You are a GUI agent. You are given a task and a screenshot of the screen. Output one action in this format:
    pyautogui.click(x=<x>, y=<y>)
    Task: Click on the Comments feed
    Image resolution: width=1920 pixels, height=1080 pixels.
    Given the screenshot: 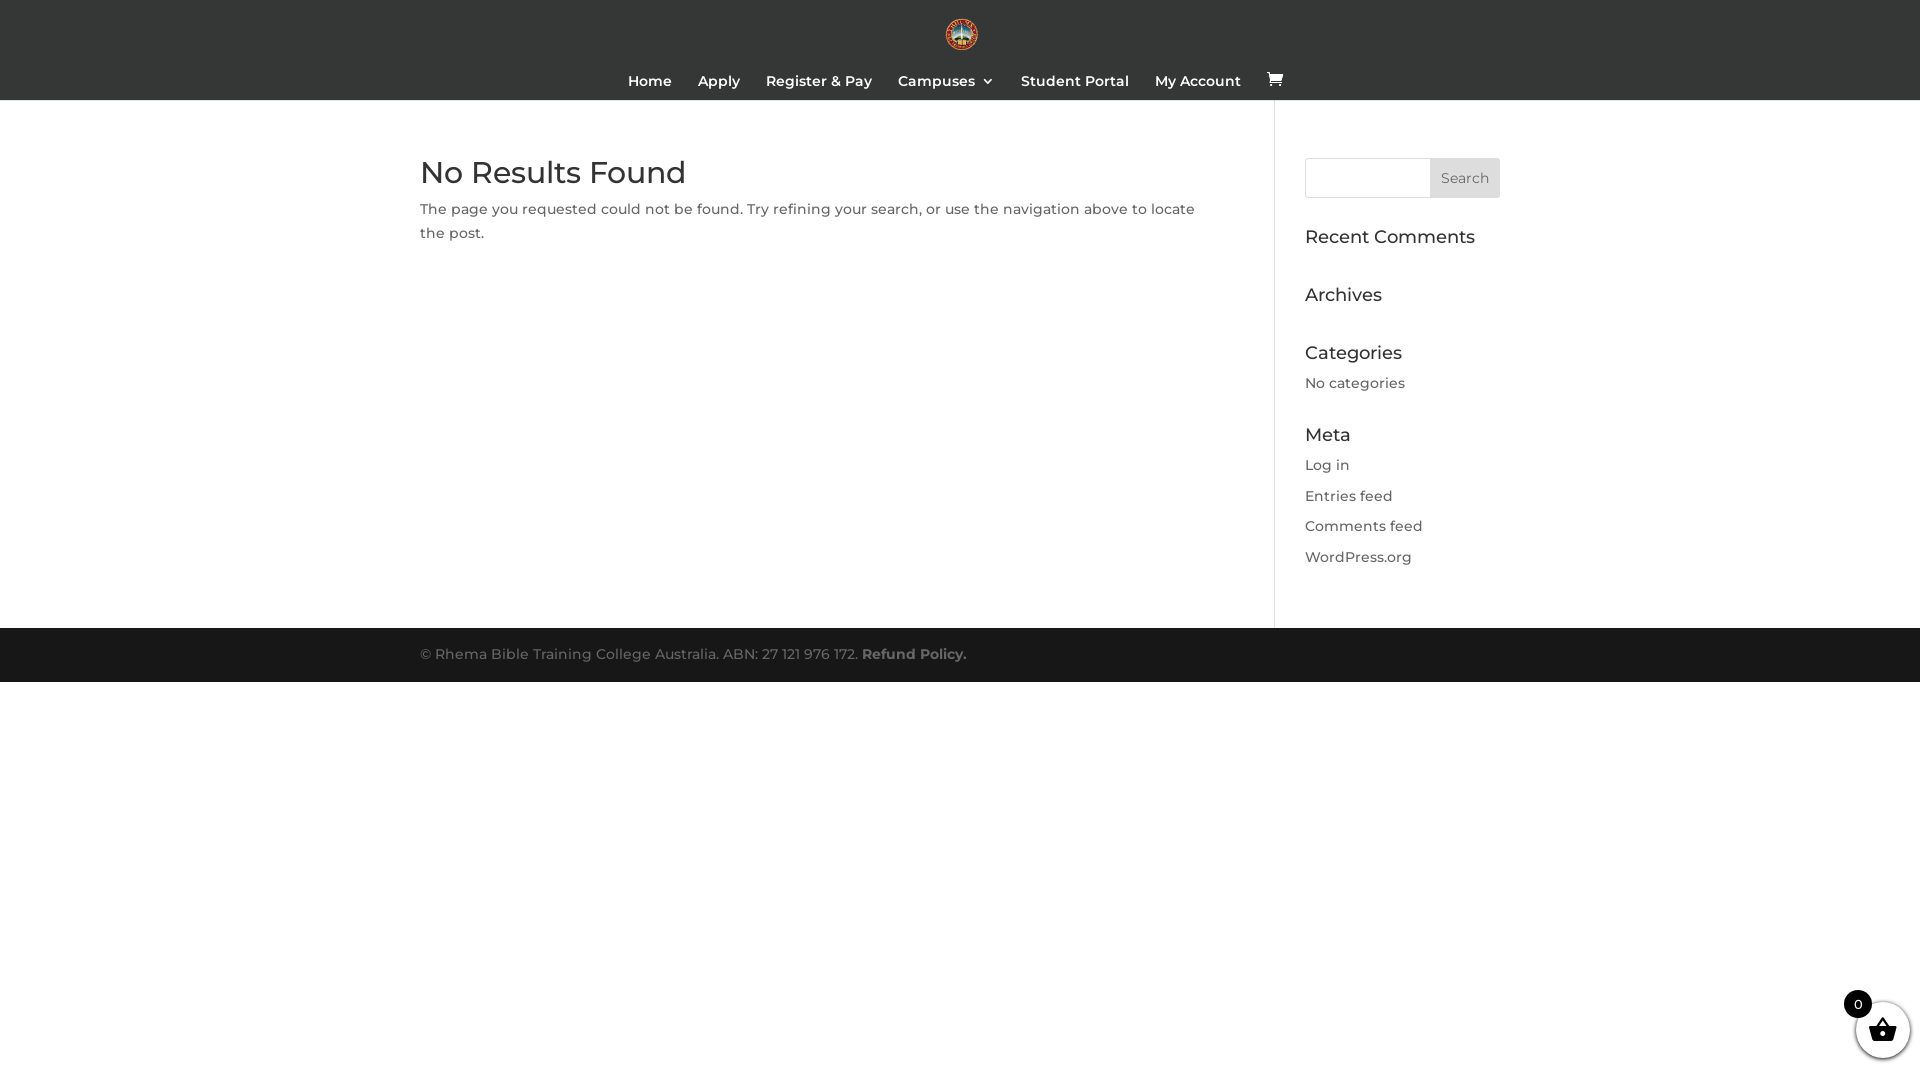 What is the action you would take?
    pyautogui.click(x=1364, y=526)
    